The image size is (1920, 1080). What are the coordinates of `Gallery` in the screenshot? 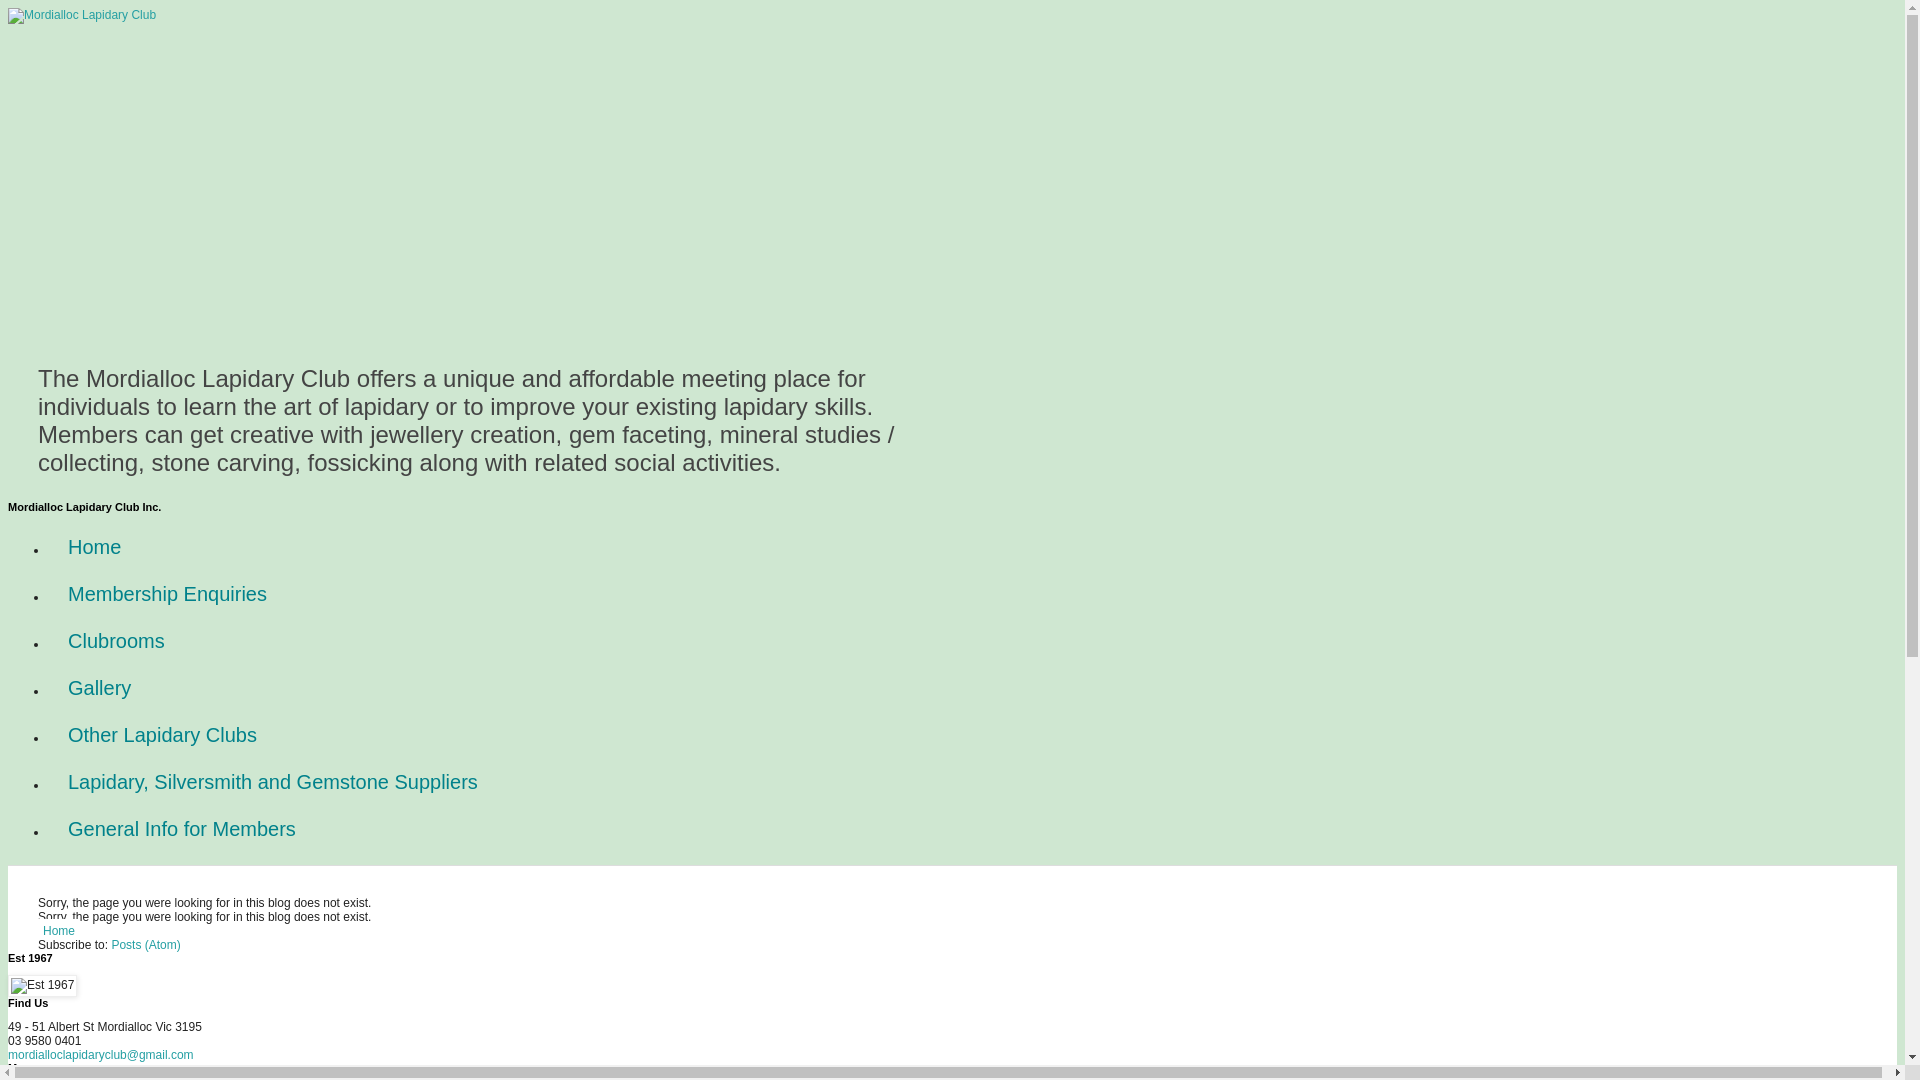 It's located at (100, 688).